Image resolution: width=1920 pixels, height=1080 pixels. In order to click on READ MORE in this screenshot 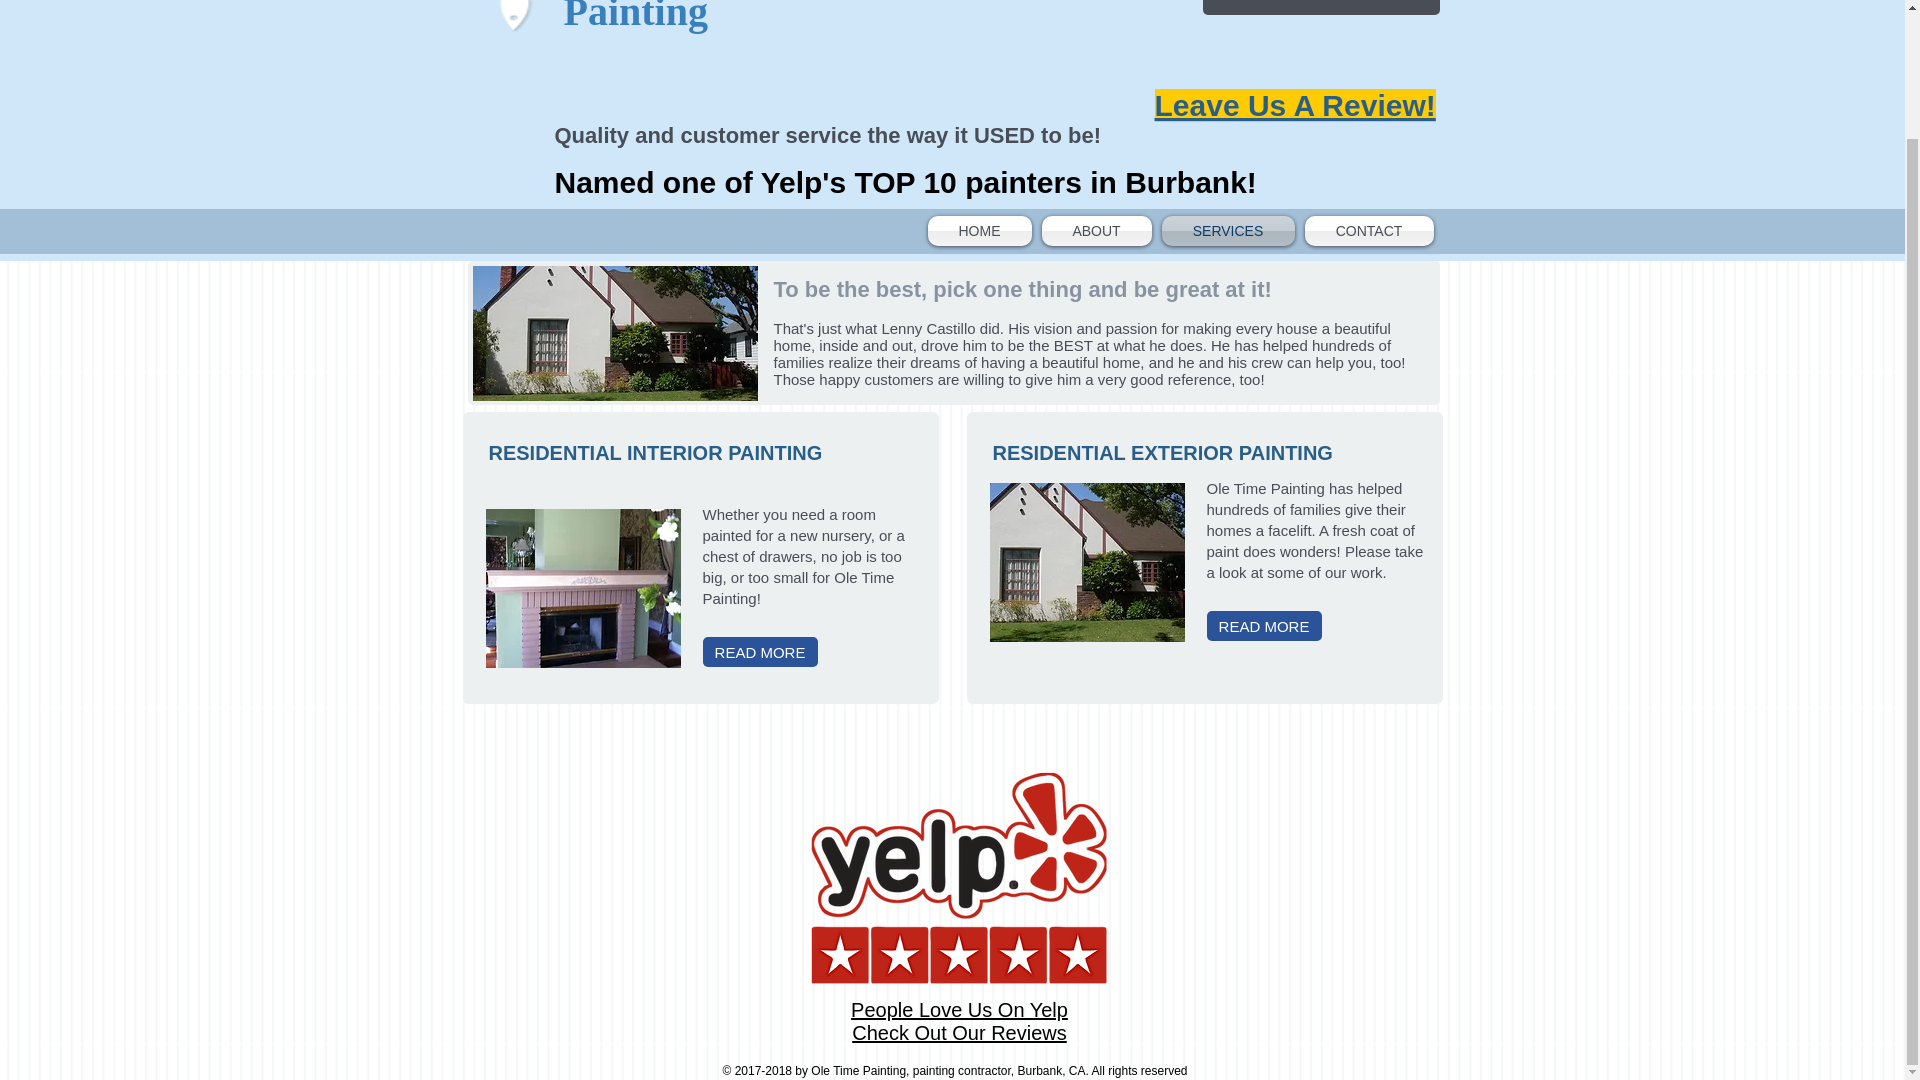, I will do `click(1262, 626)`.